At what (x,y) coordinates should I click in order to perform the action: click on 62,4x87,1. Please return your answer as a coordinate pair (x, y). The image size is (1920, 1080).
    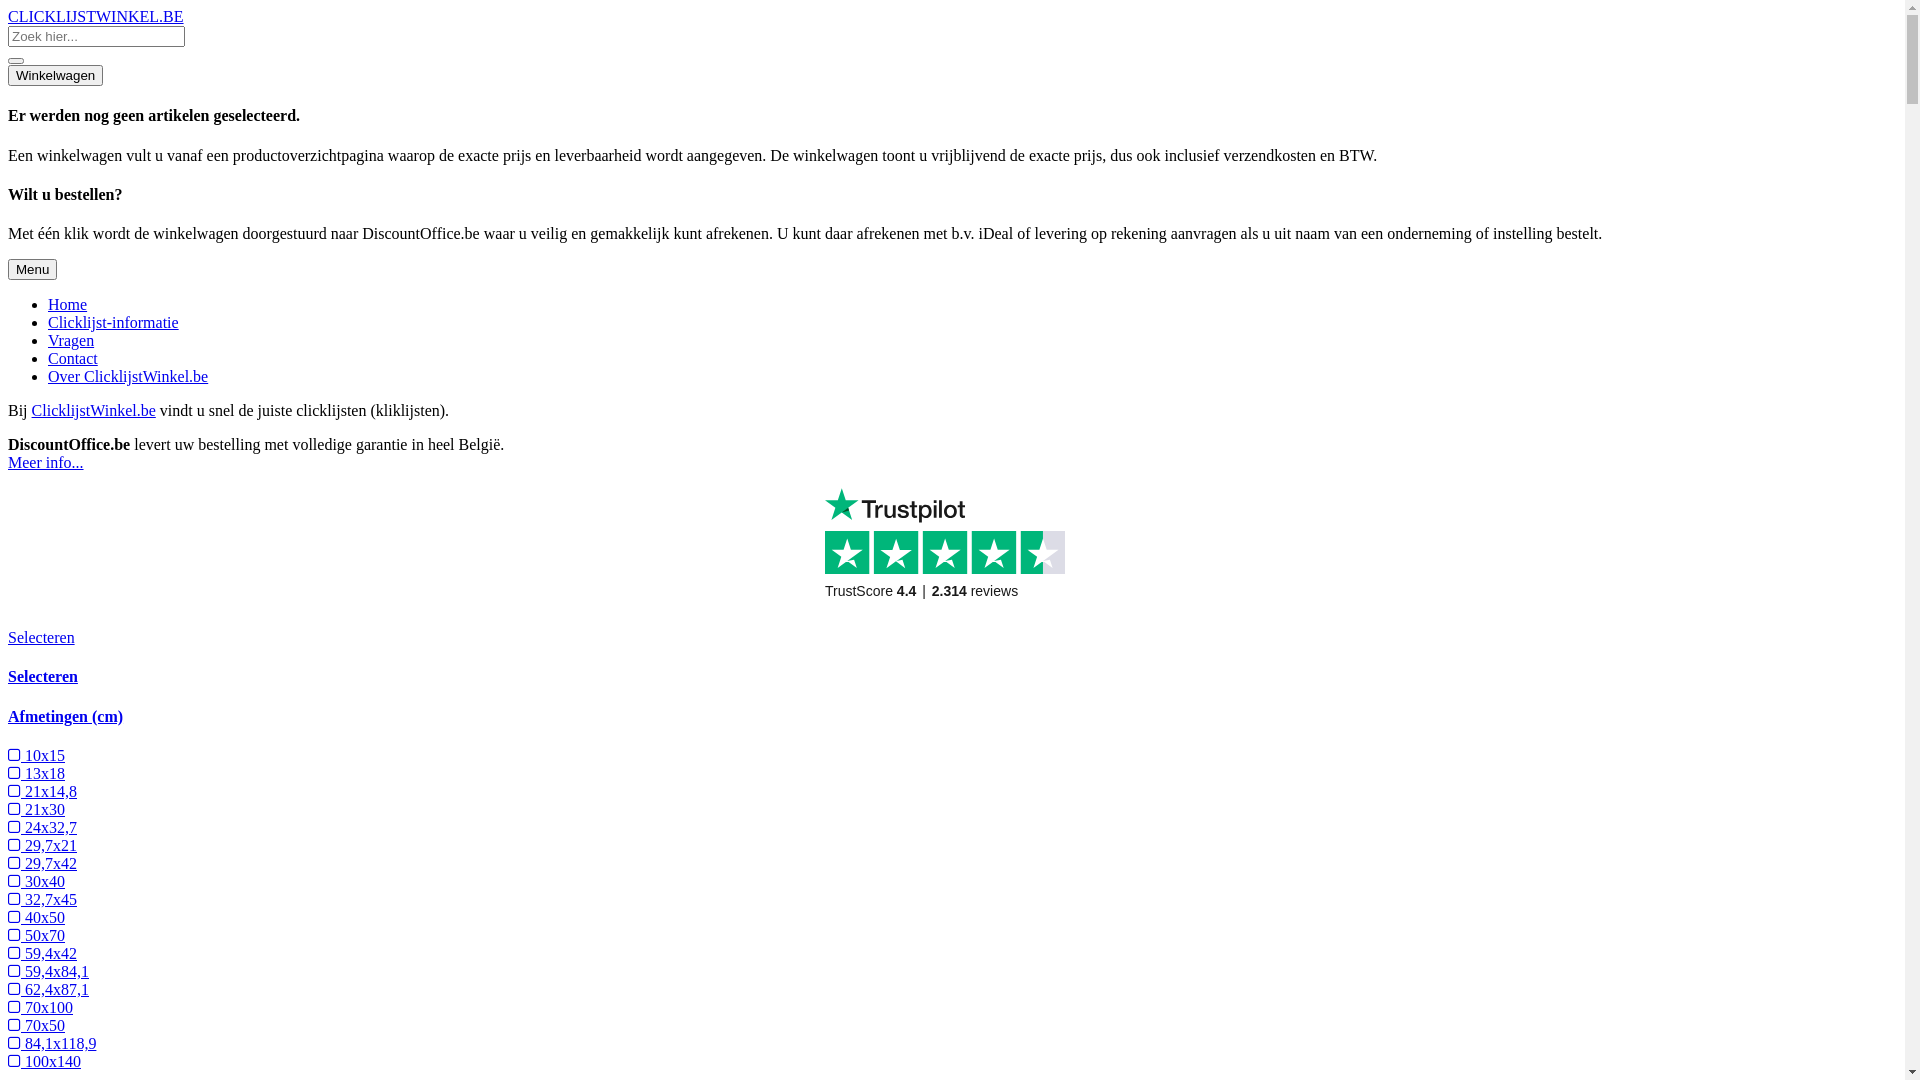
    Looking at the image, I should click on (48, 990).